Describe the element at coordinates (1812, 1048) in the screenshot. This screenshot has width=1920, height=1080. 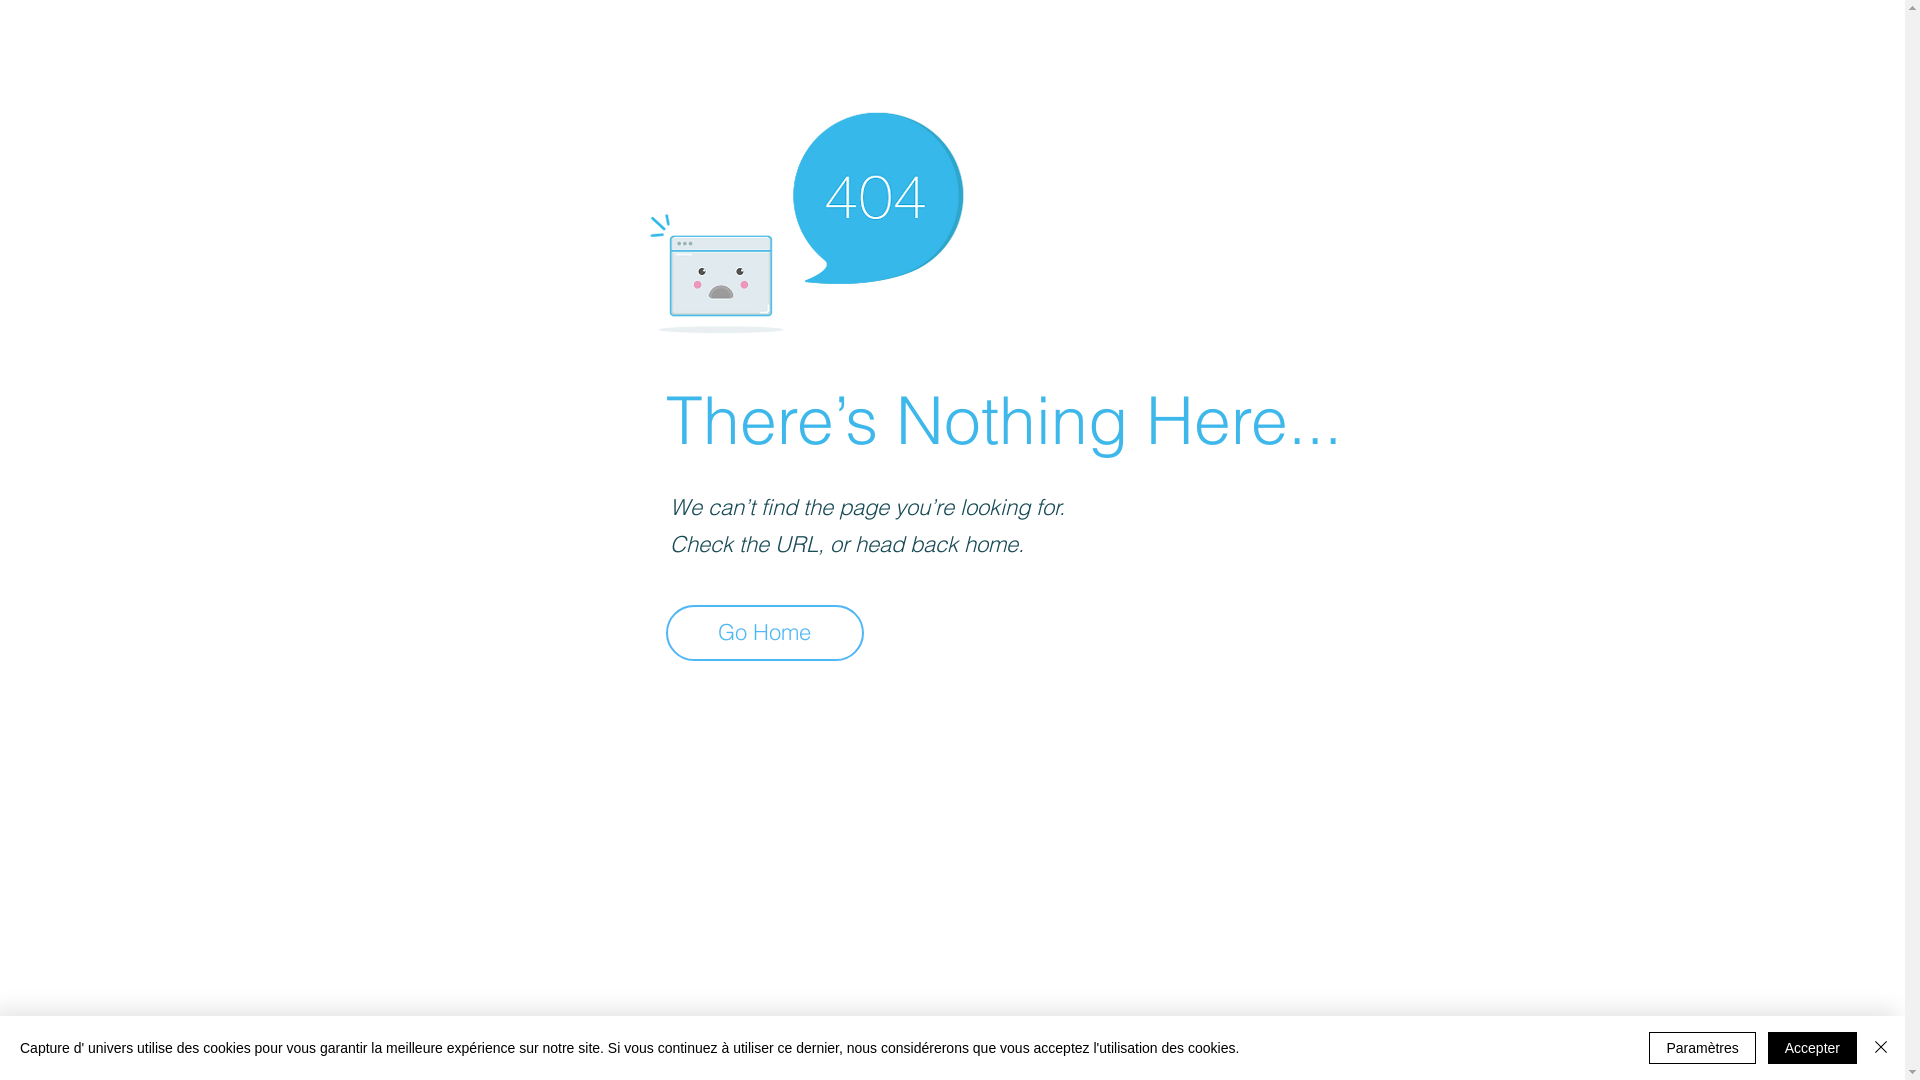
I see `Accepter` at that location.